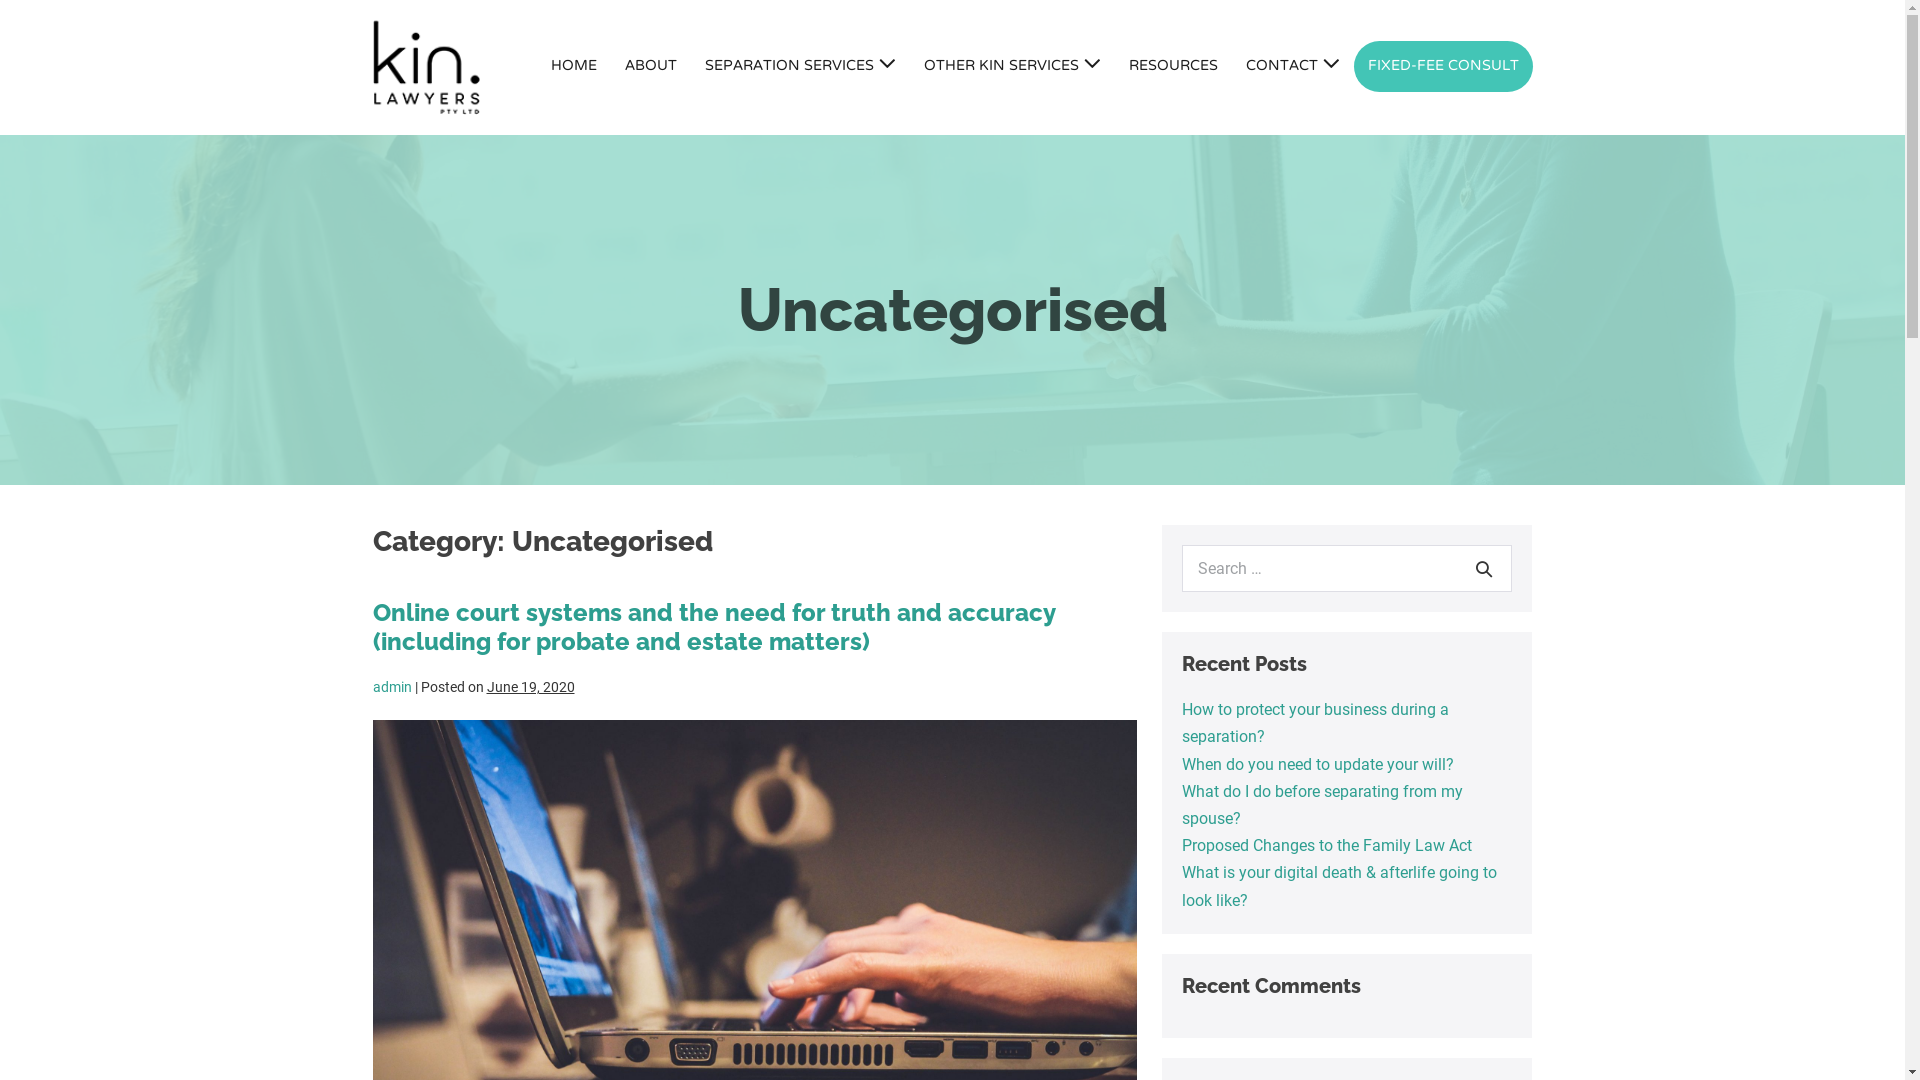 Image resolution: width=1920 pixels, height=1080 pixels. I want to click on Kin Lawyers Pty Ltd, so click(426, 68).